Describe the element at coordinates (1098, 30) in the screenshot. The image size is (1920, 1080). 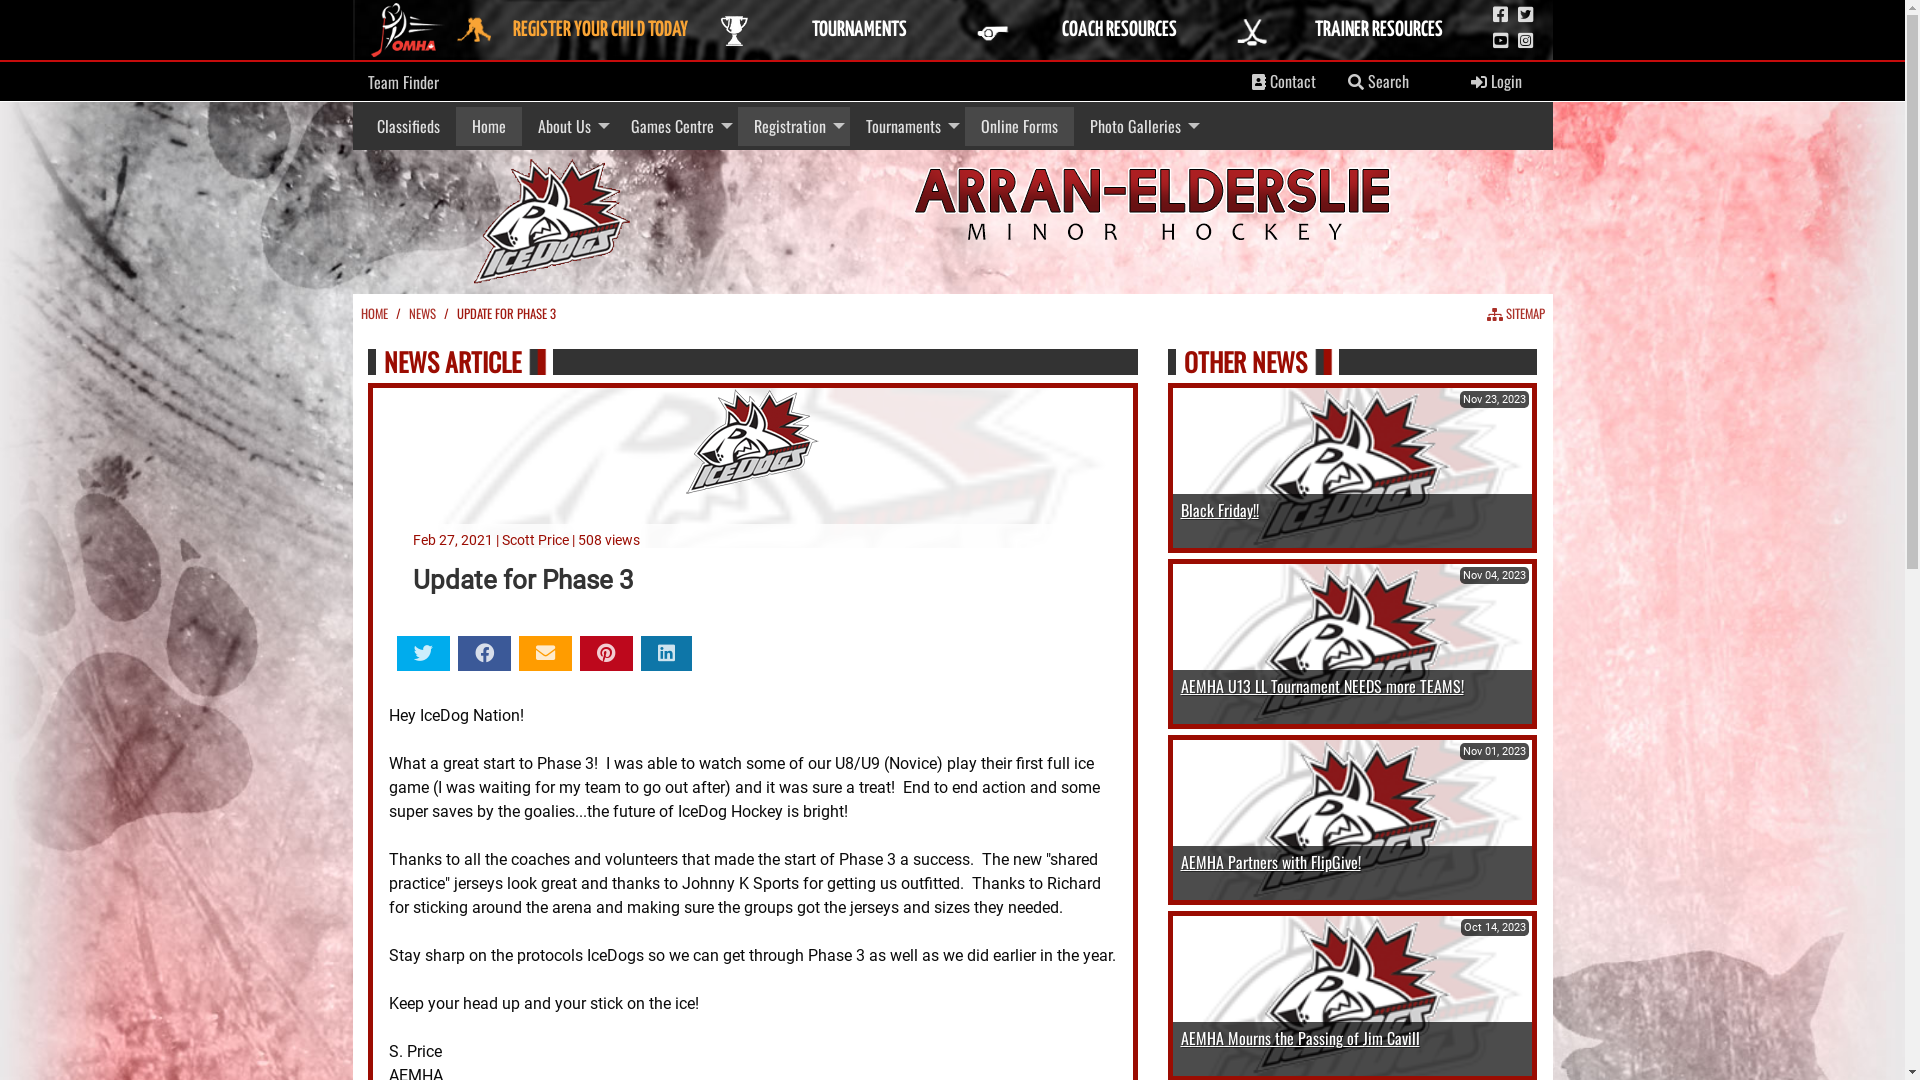
I see `COACH RESOURCES` at that location.